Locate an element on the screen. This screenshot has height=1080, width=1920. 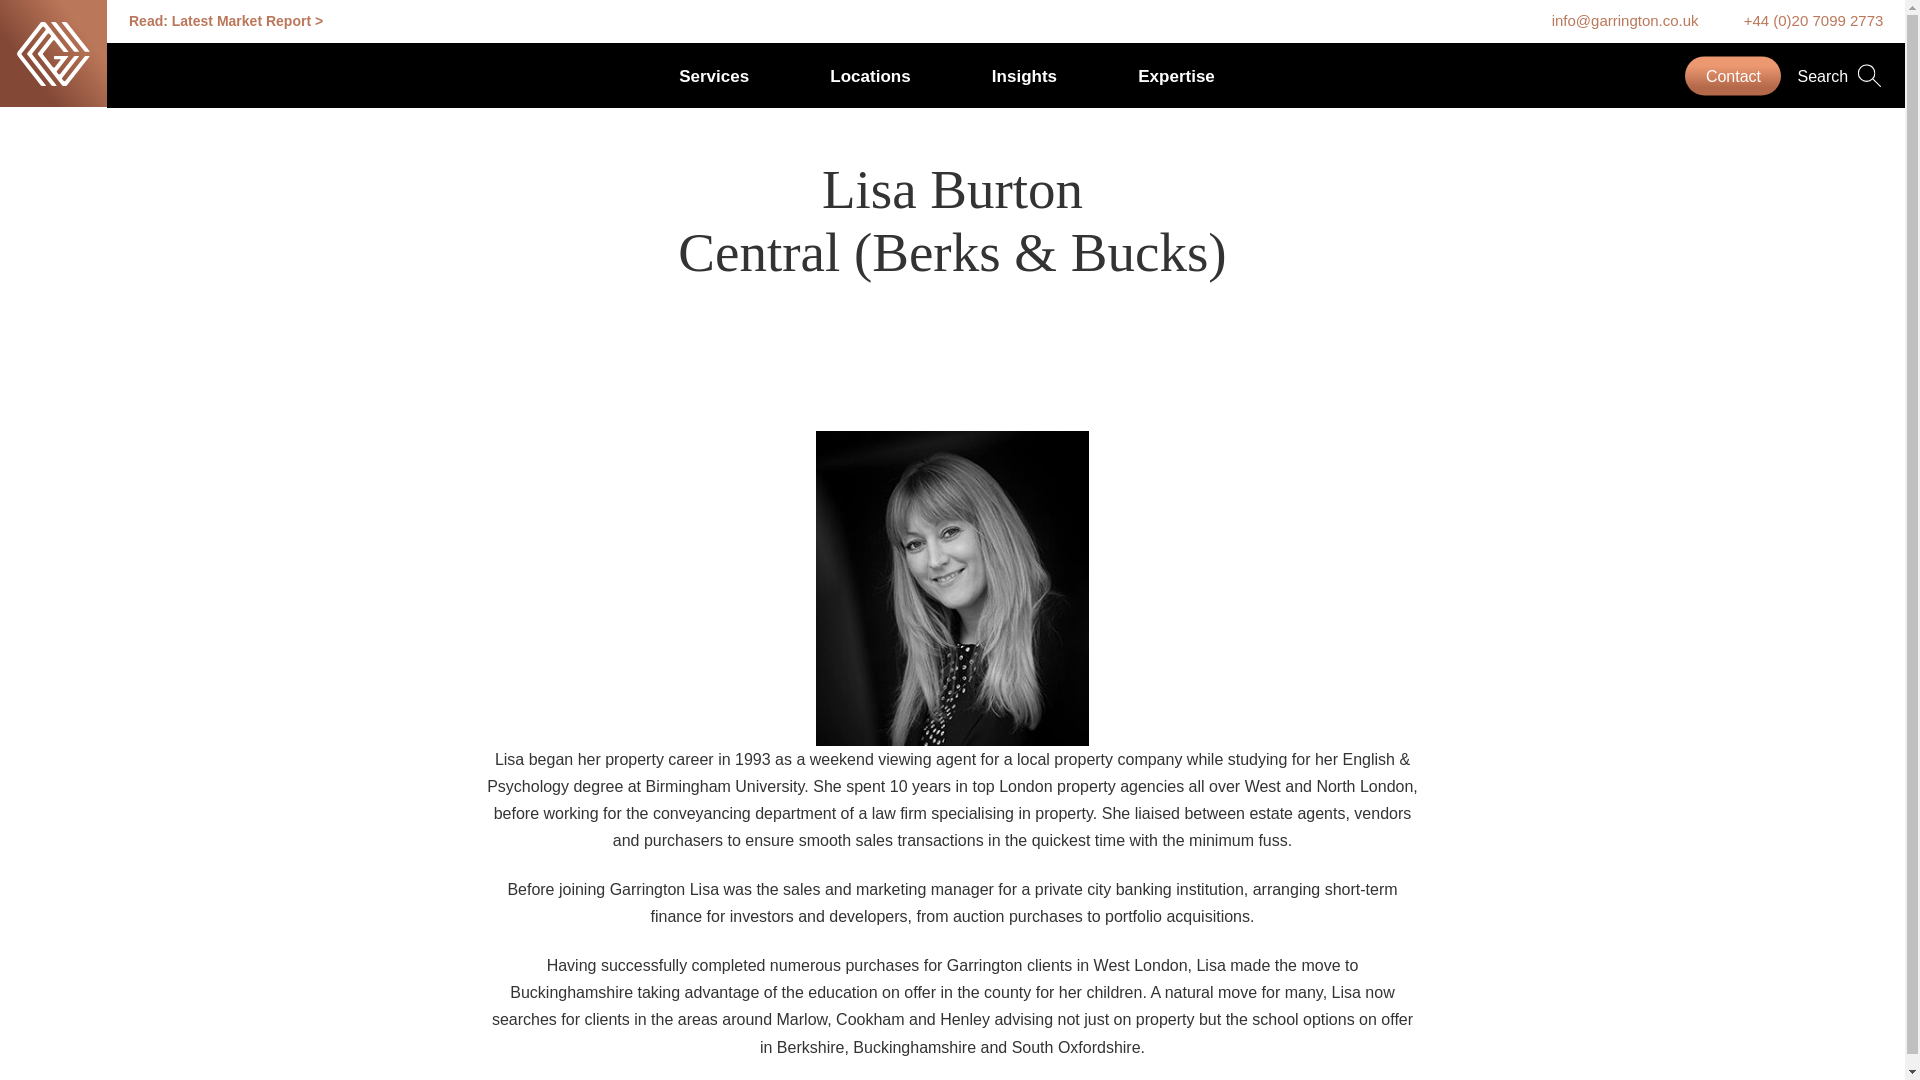
Locations is located at coordinates (870, 75).